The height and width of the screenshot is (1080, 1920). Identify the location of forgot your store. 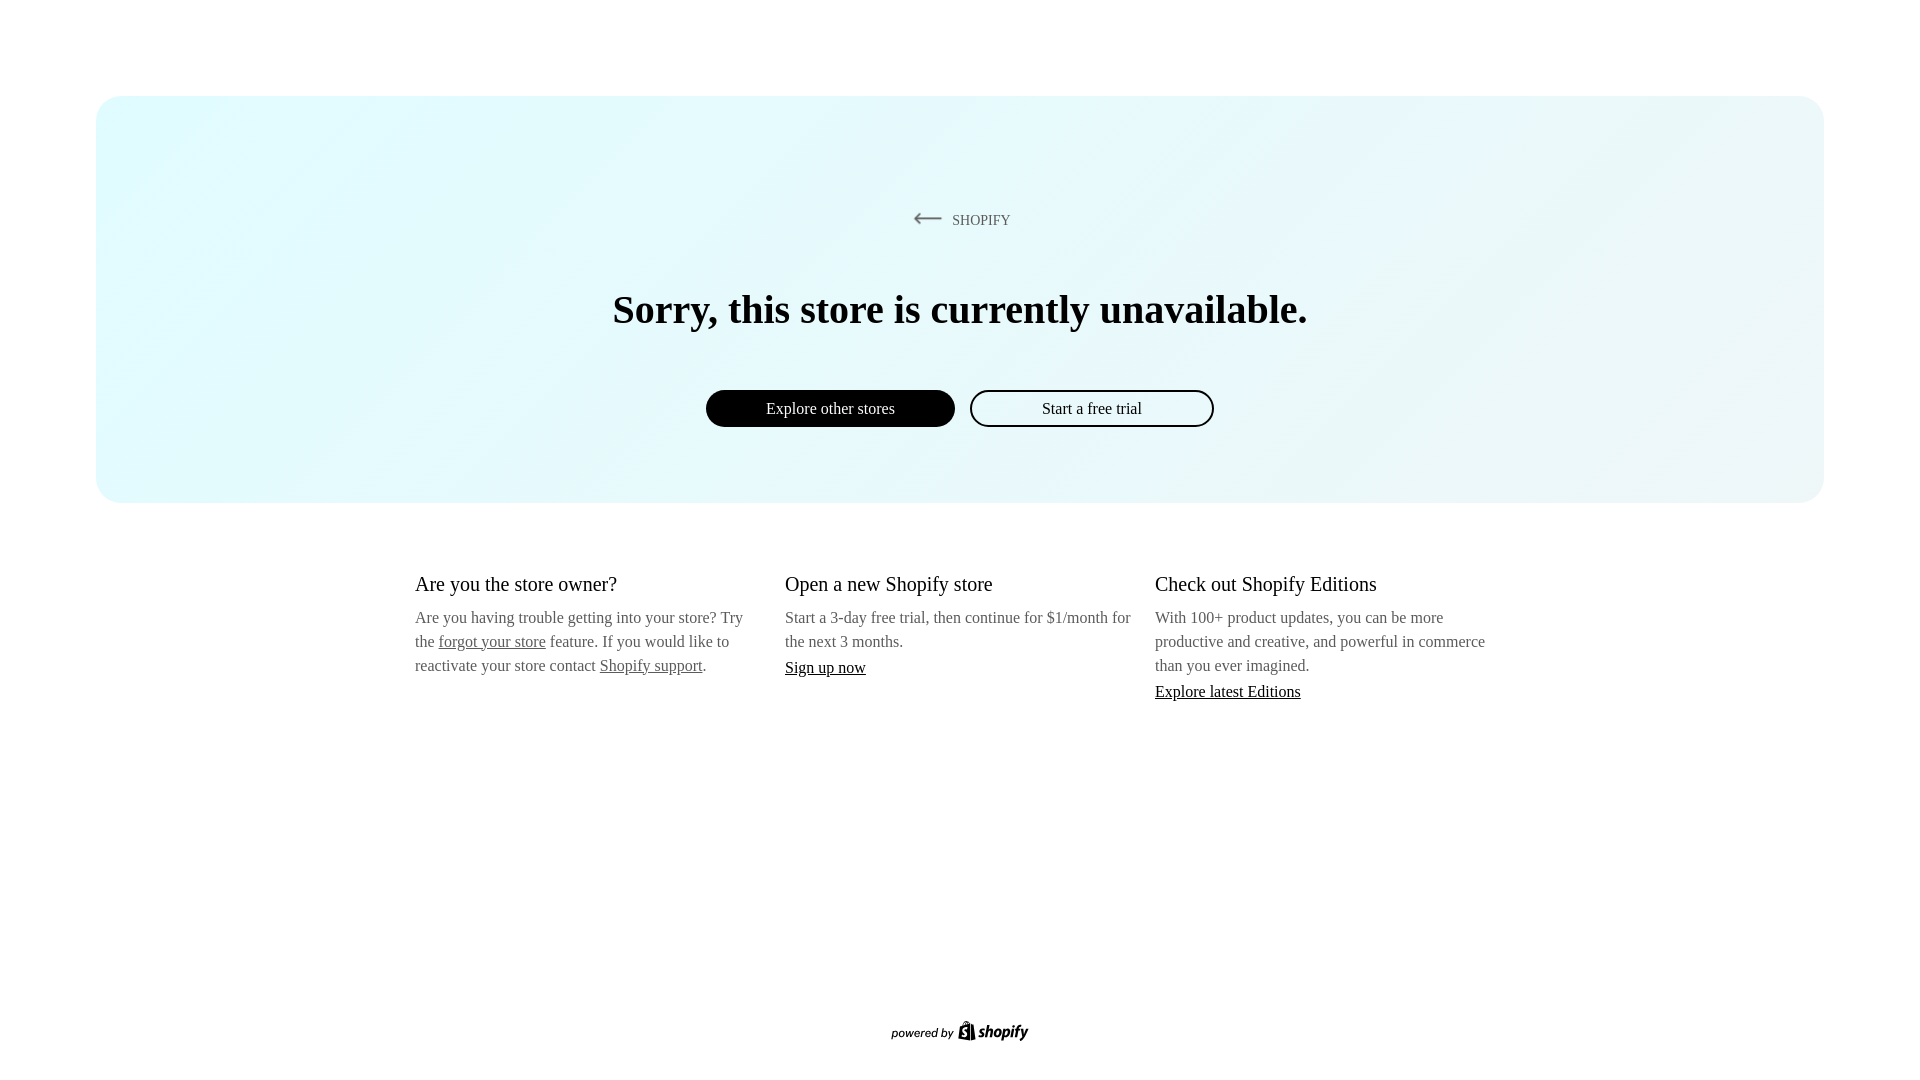
(492, 641).